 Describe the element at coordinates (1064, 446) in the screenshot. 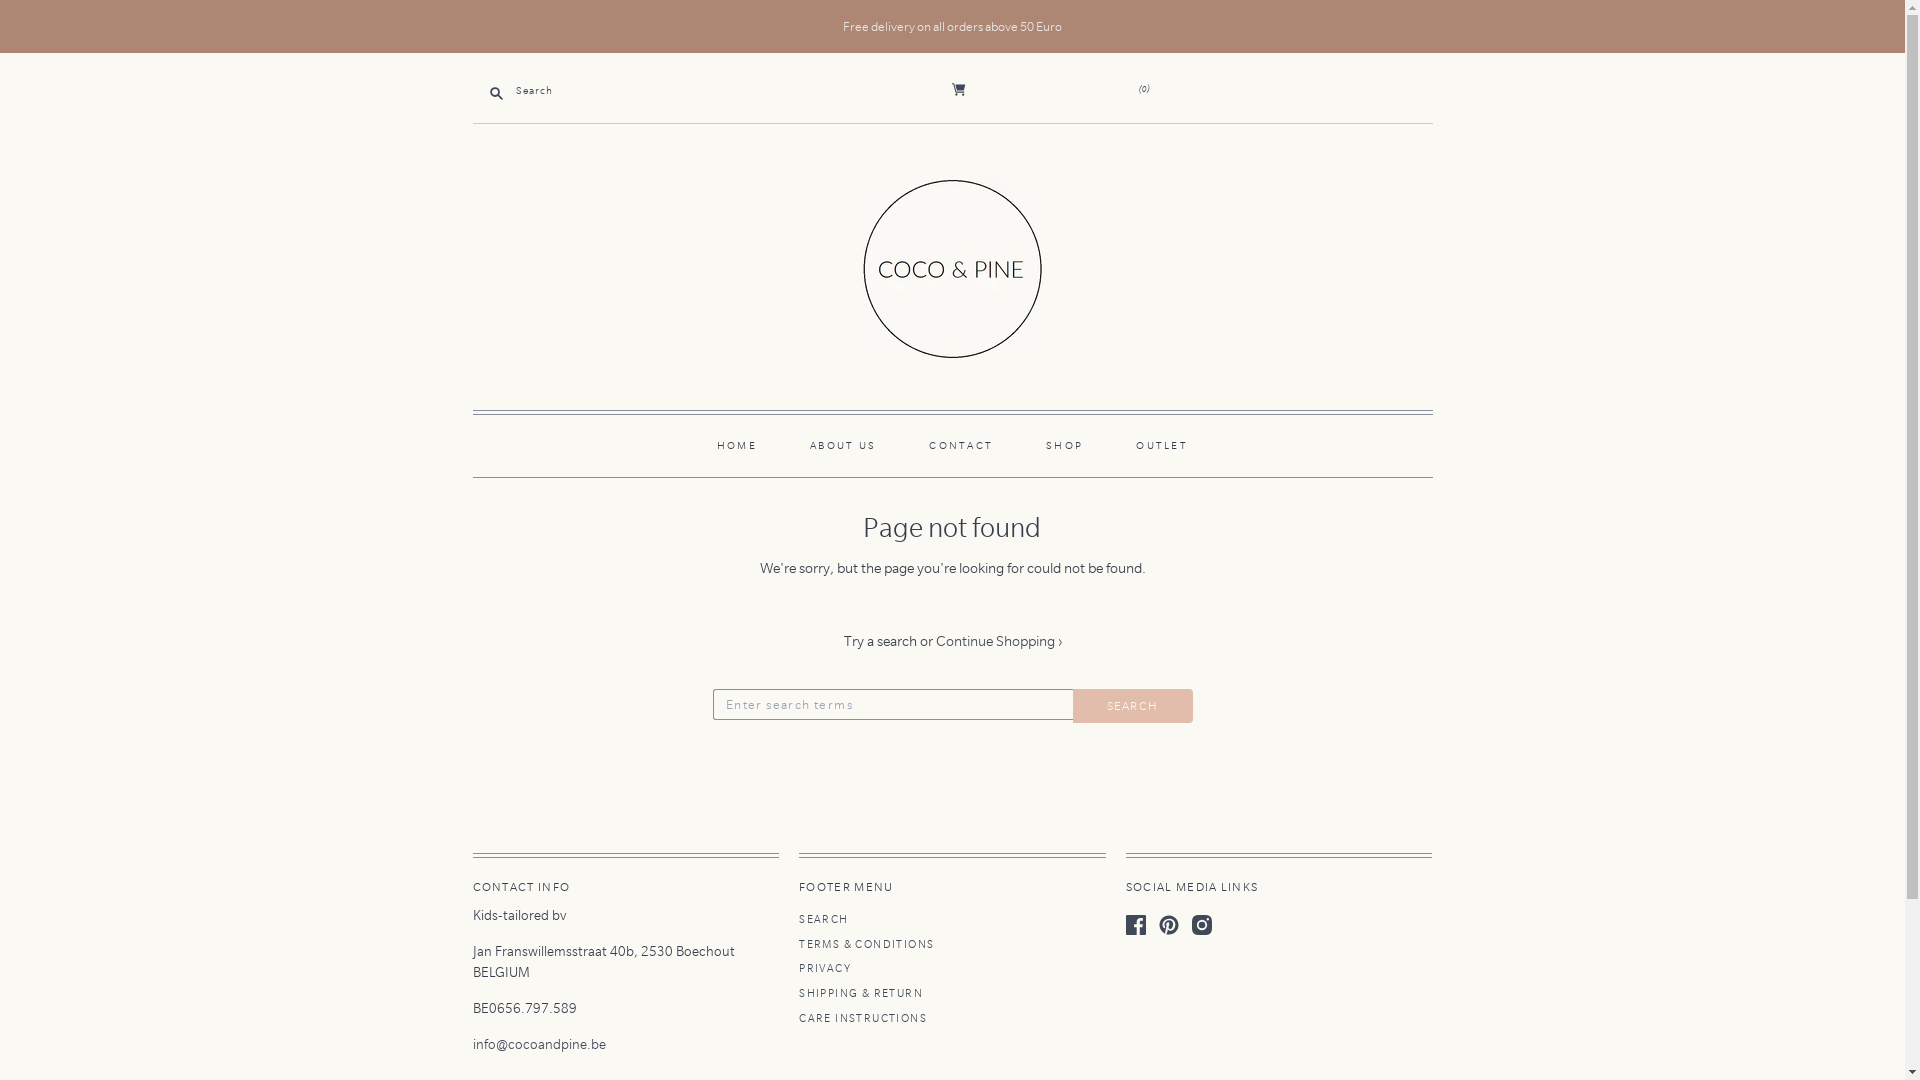

I see `SHOP` at that location.